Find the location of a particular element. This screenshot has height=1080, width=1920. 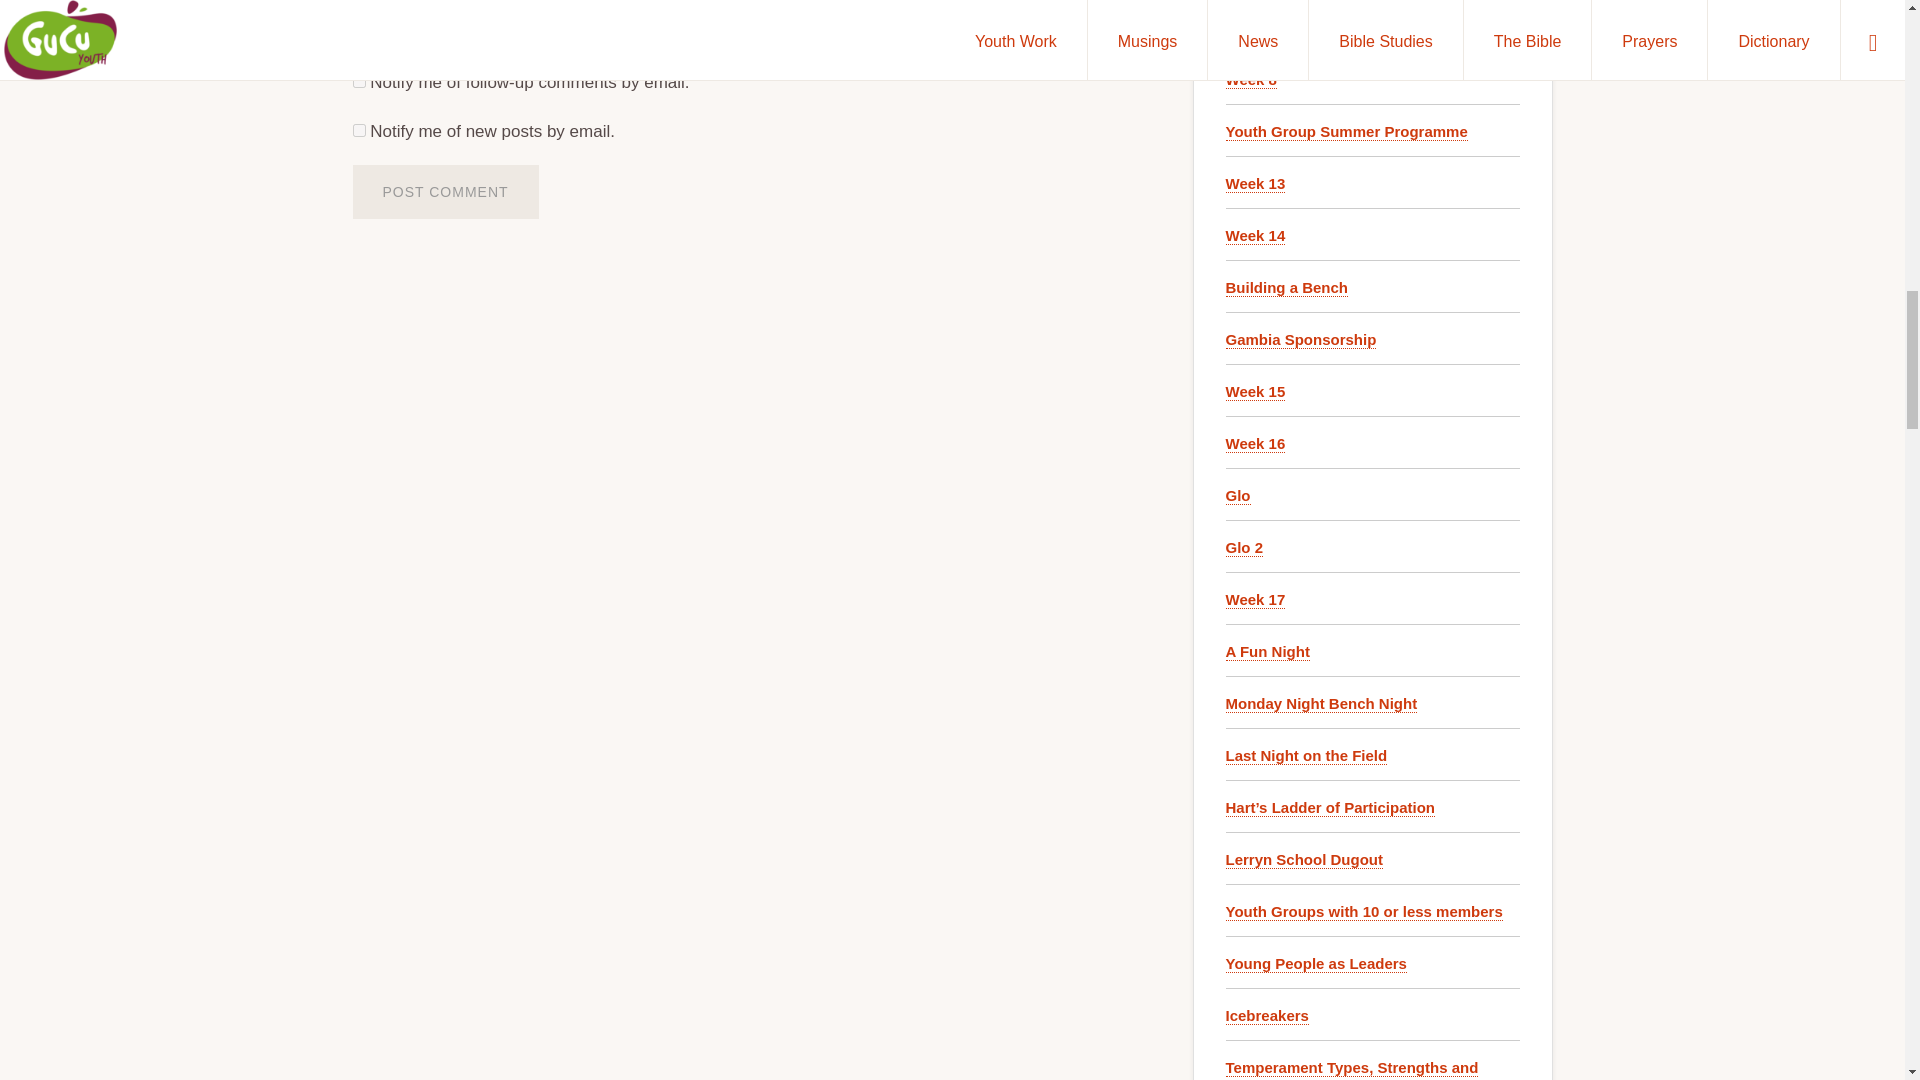

yes is located at coordinates (358, 16).